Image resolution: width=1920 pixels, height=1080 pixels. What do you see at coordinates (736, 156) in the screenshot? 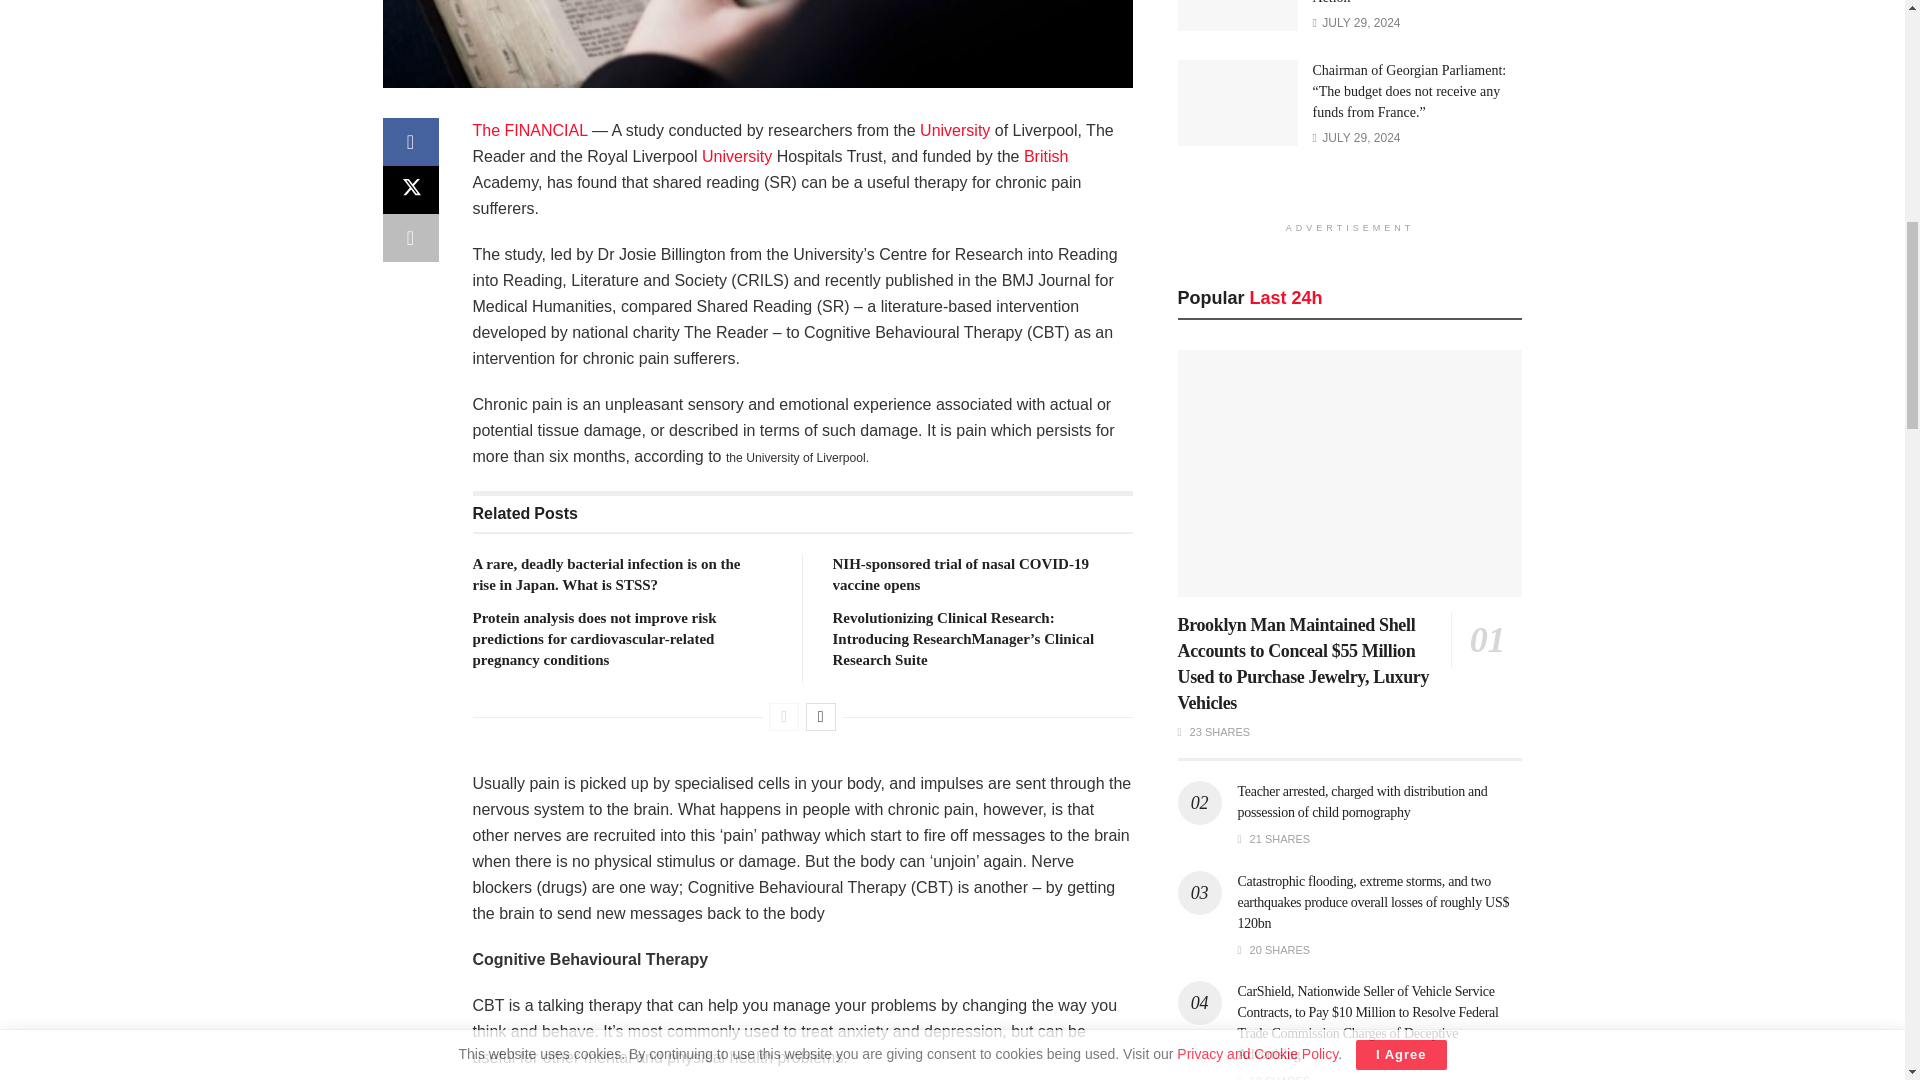
I see `School` at bounding box center [736, 156].